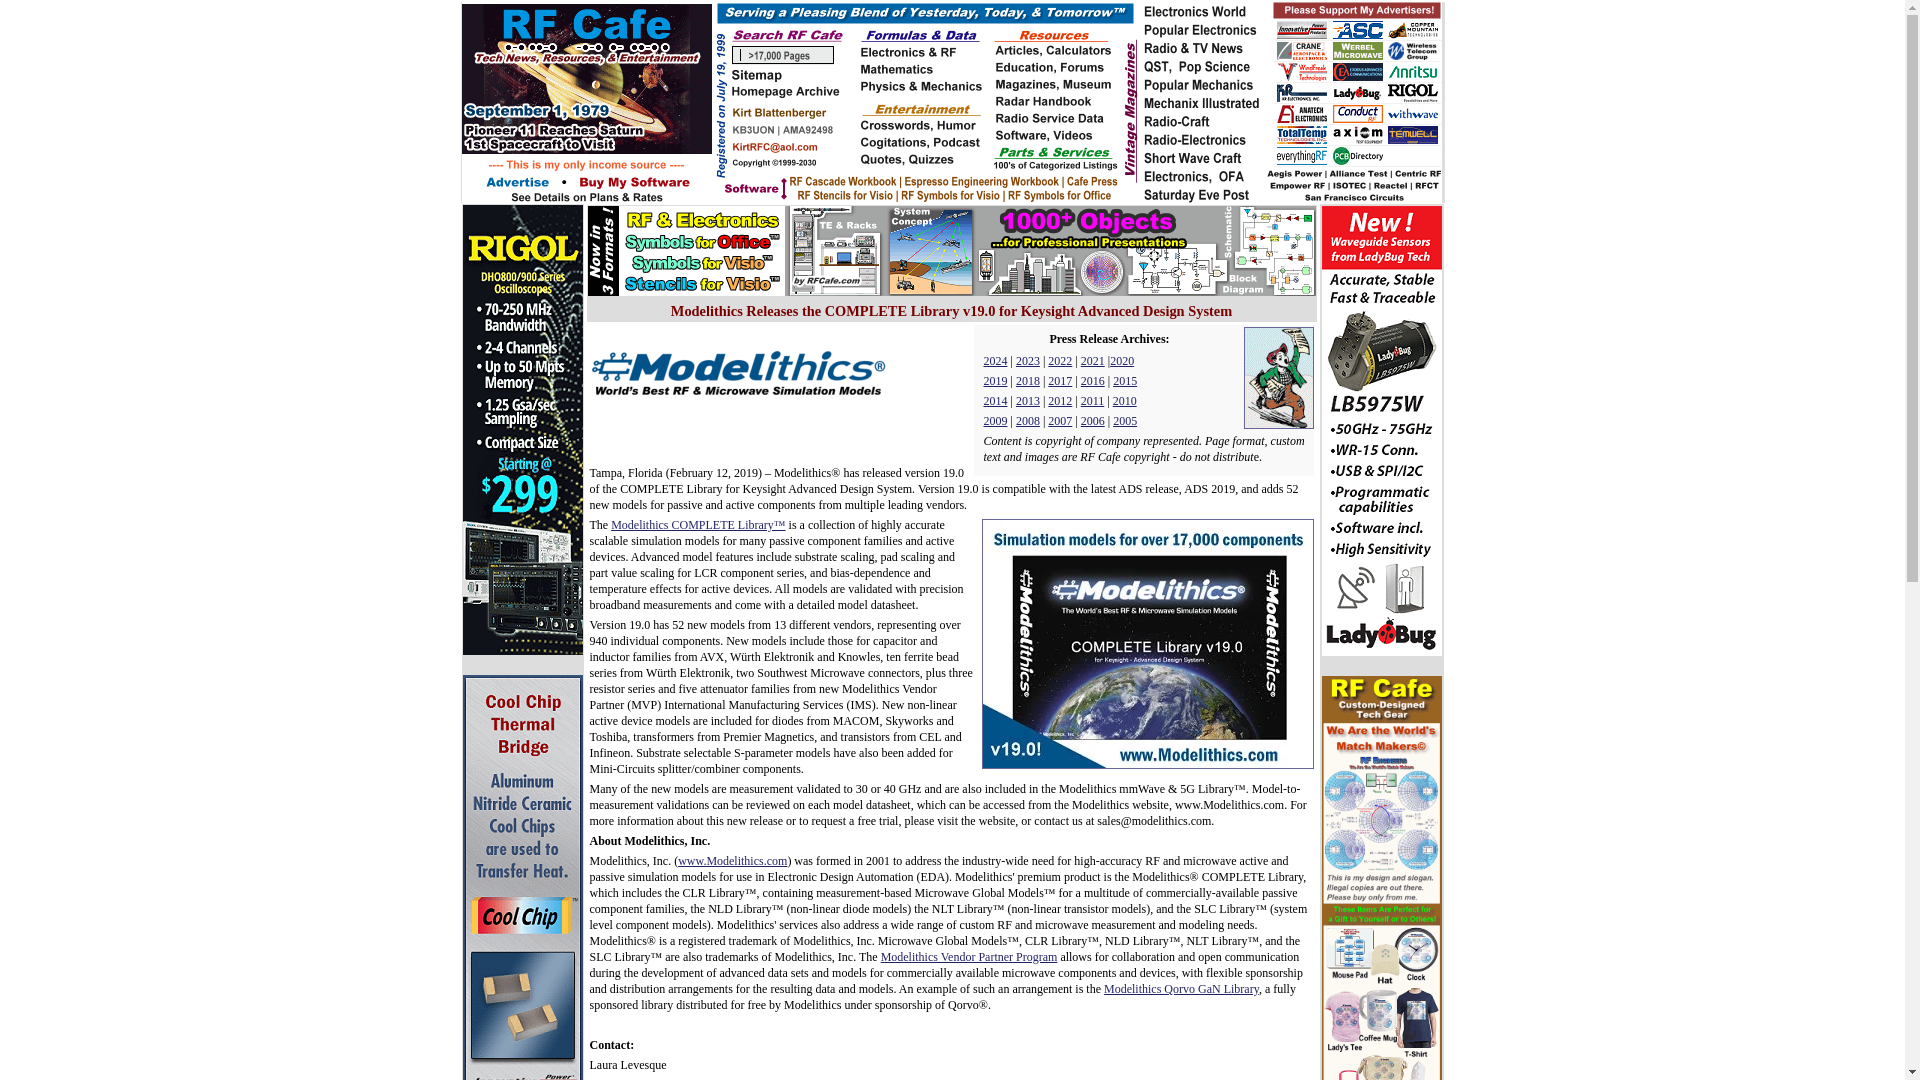 The height and width of the screenshot is (1080, 1920). What do you see at coordinates (1060, 361) in the screenshot?
I see `2022` at bounding box center [1060, 361].